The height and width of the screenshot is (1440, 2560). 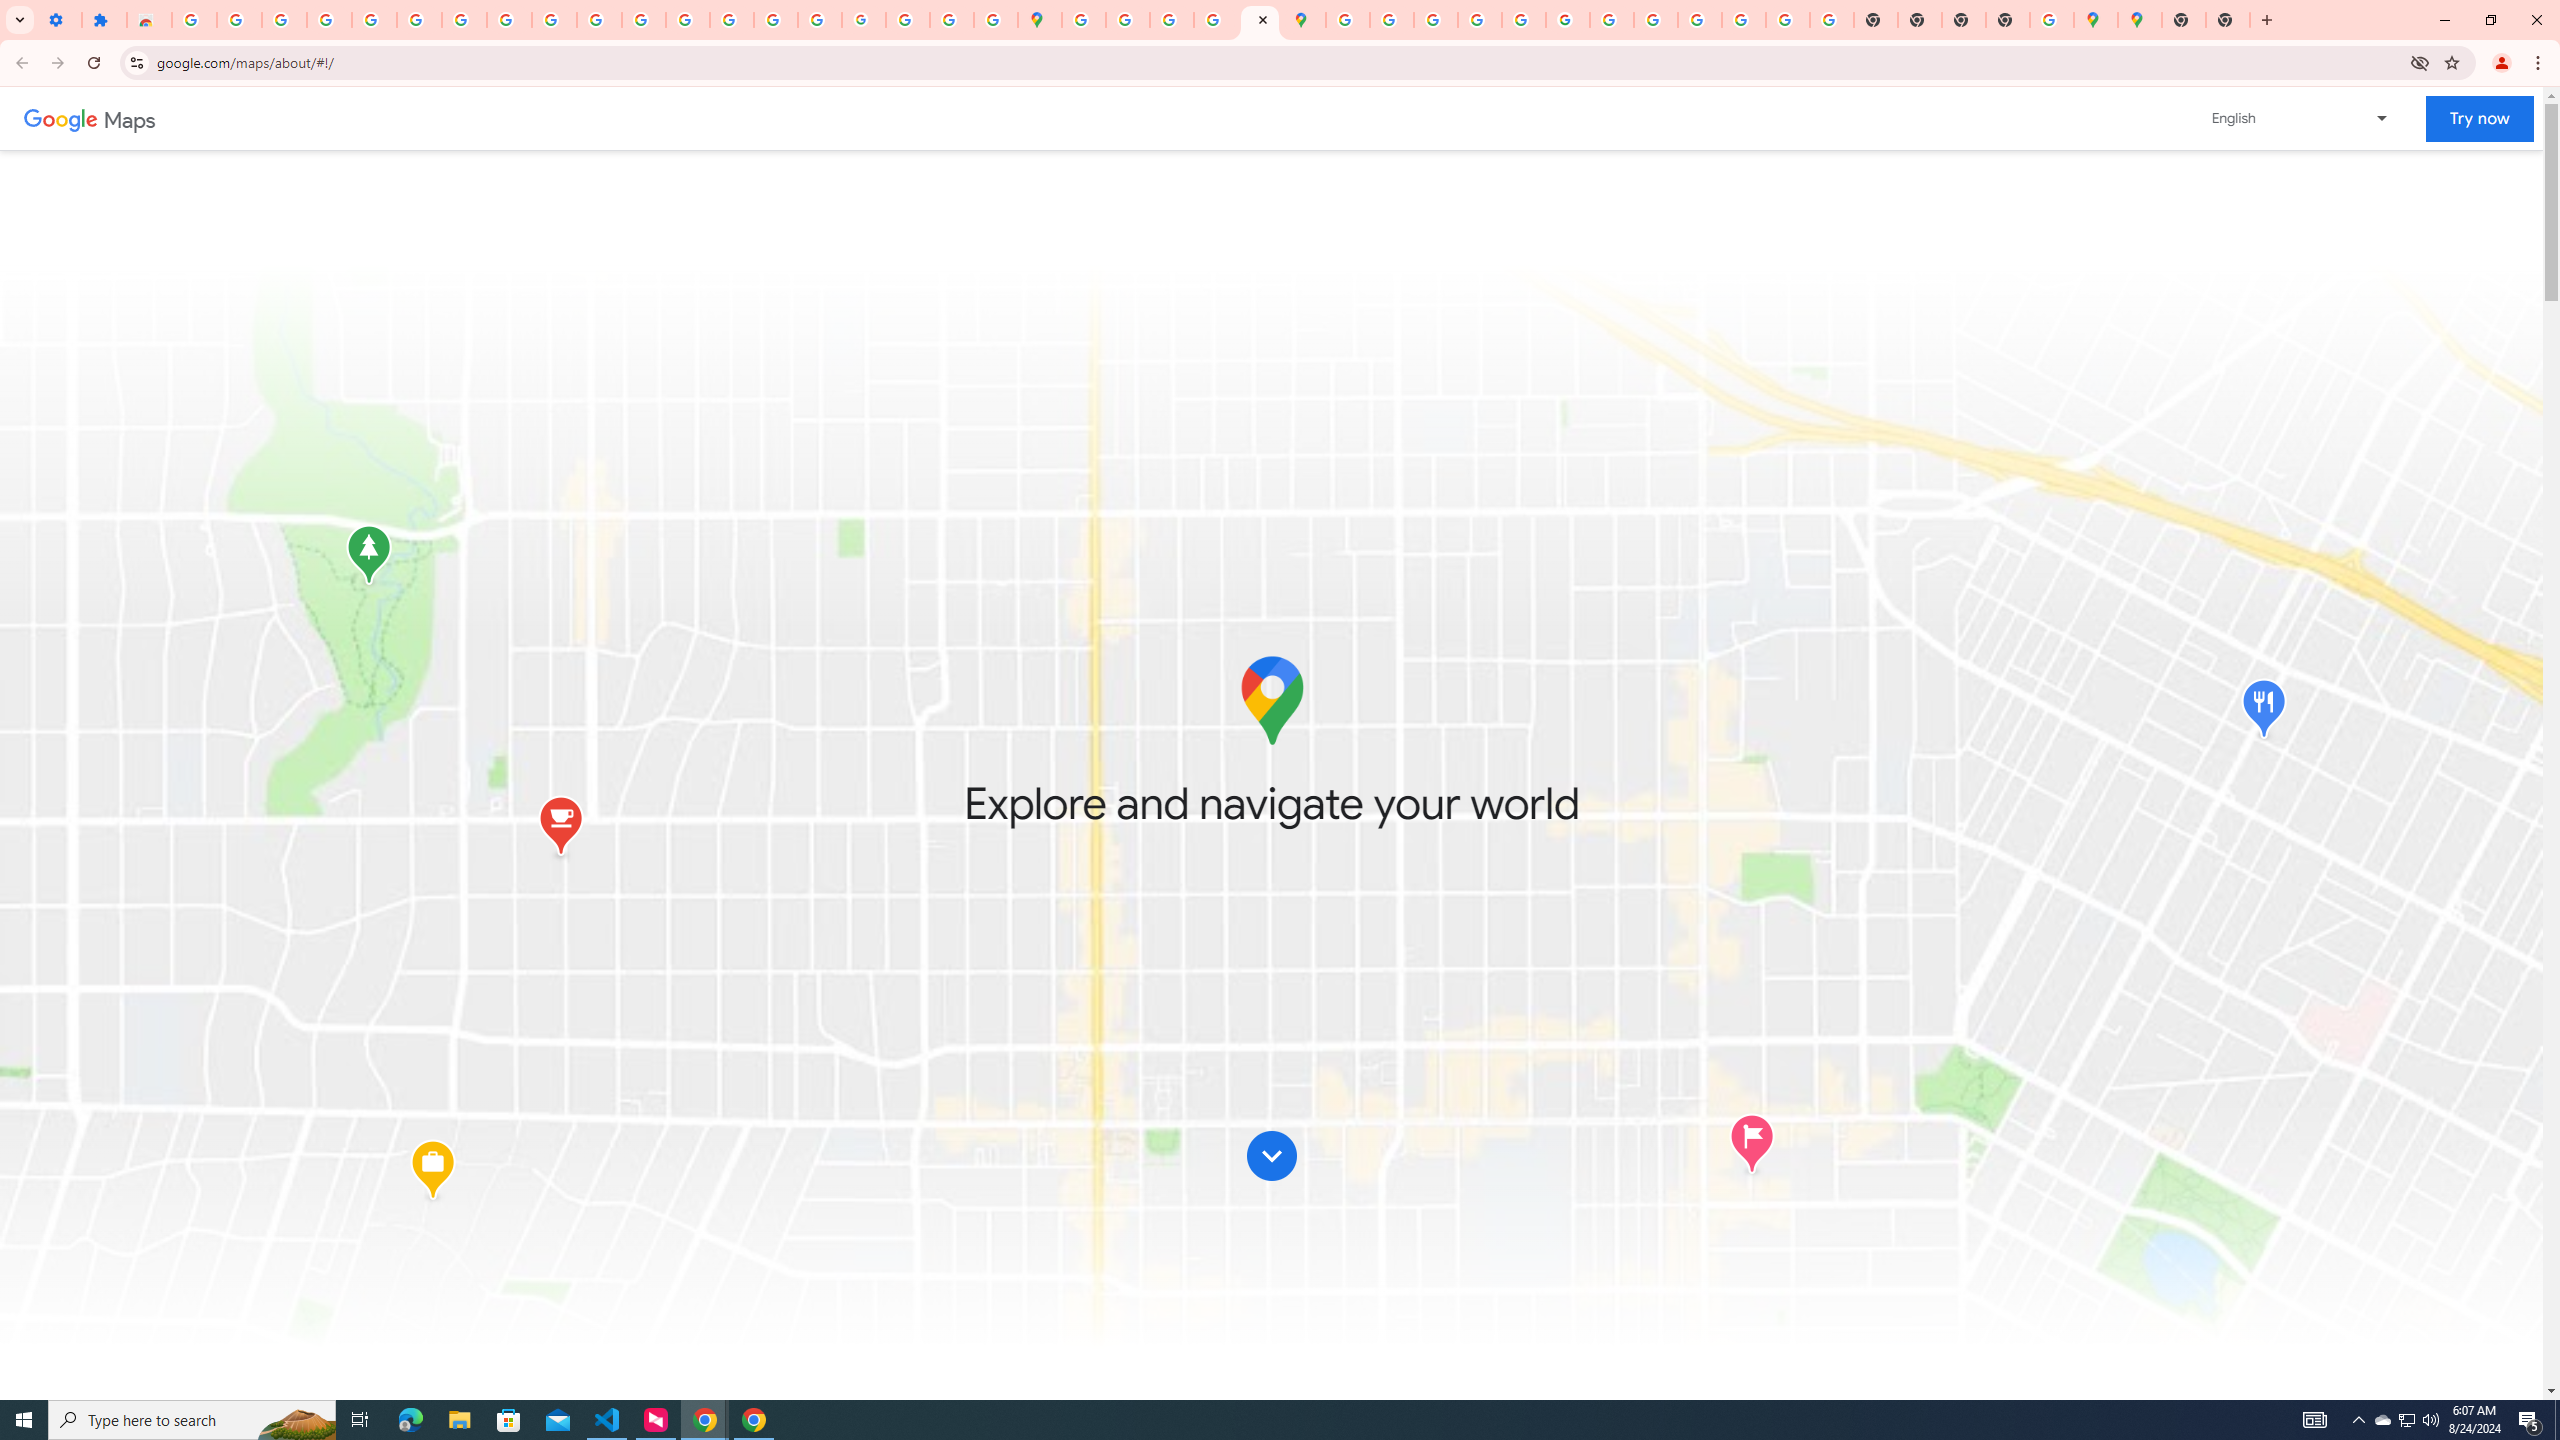 I want to click on Privacy Help Center - Policies Help, so click(x=1436, y=20).